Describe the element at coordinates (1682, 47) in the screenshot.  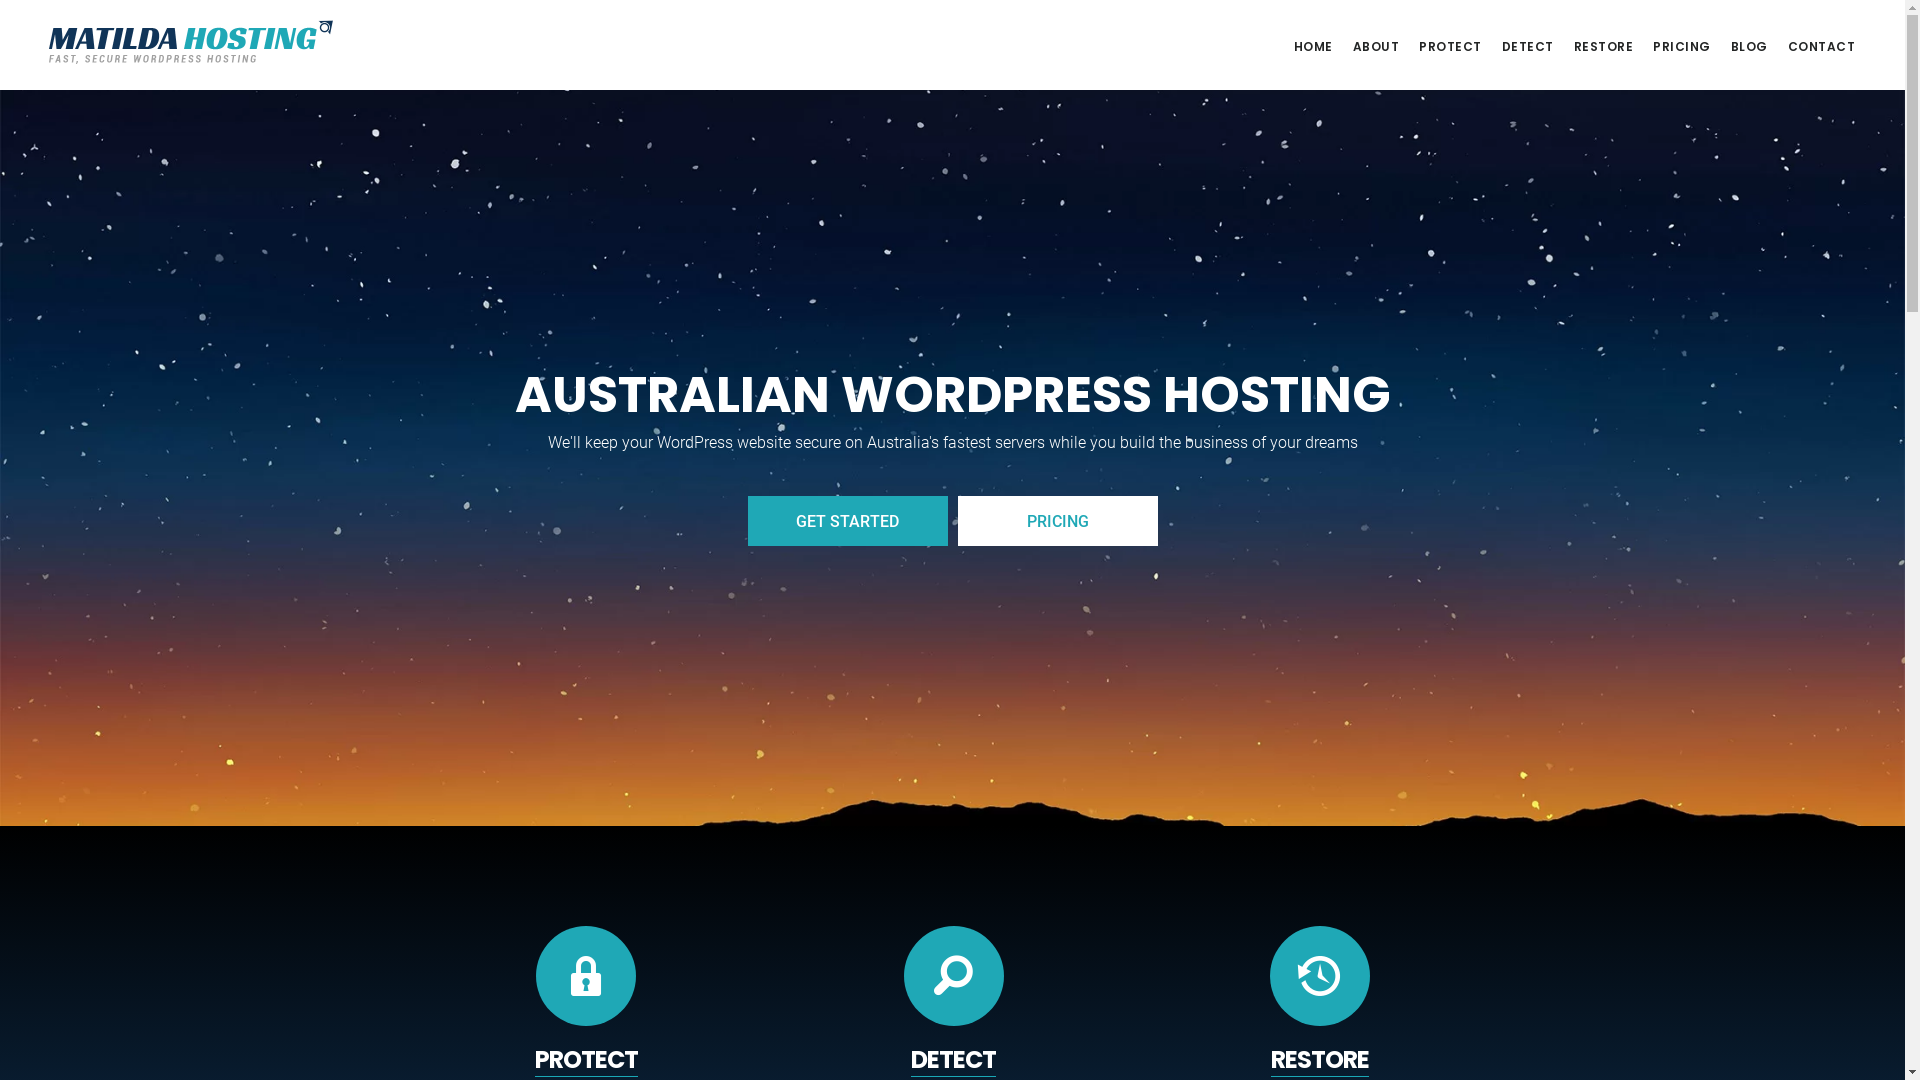
I see `PRICING` at that location.